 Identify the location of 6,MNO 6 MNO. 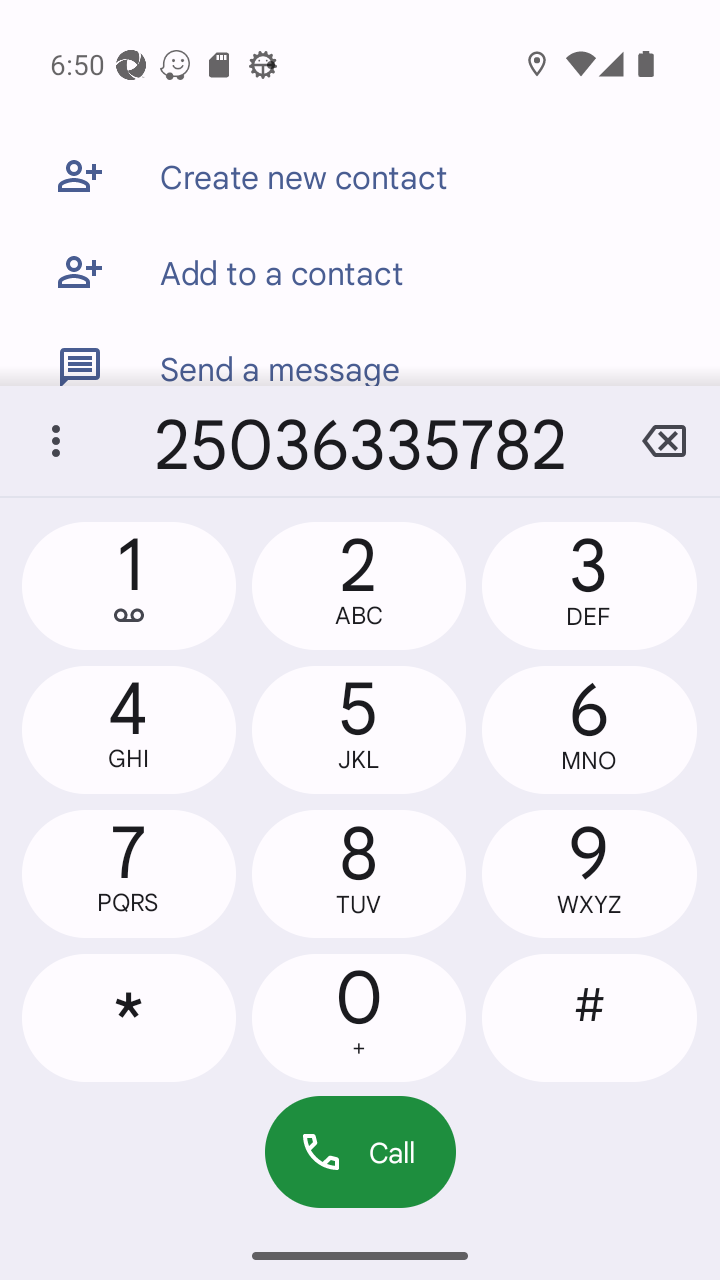
(588, 729).